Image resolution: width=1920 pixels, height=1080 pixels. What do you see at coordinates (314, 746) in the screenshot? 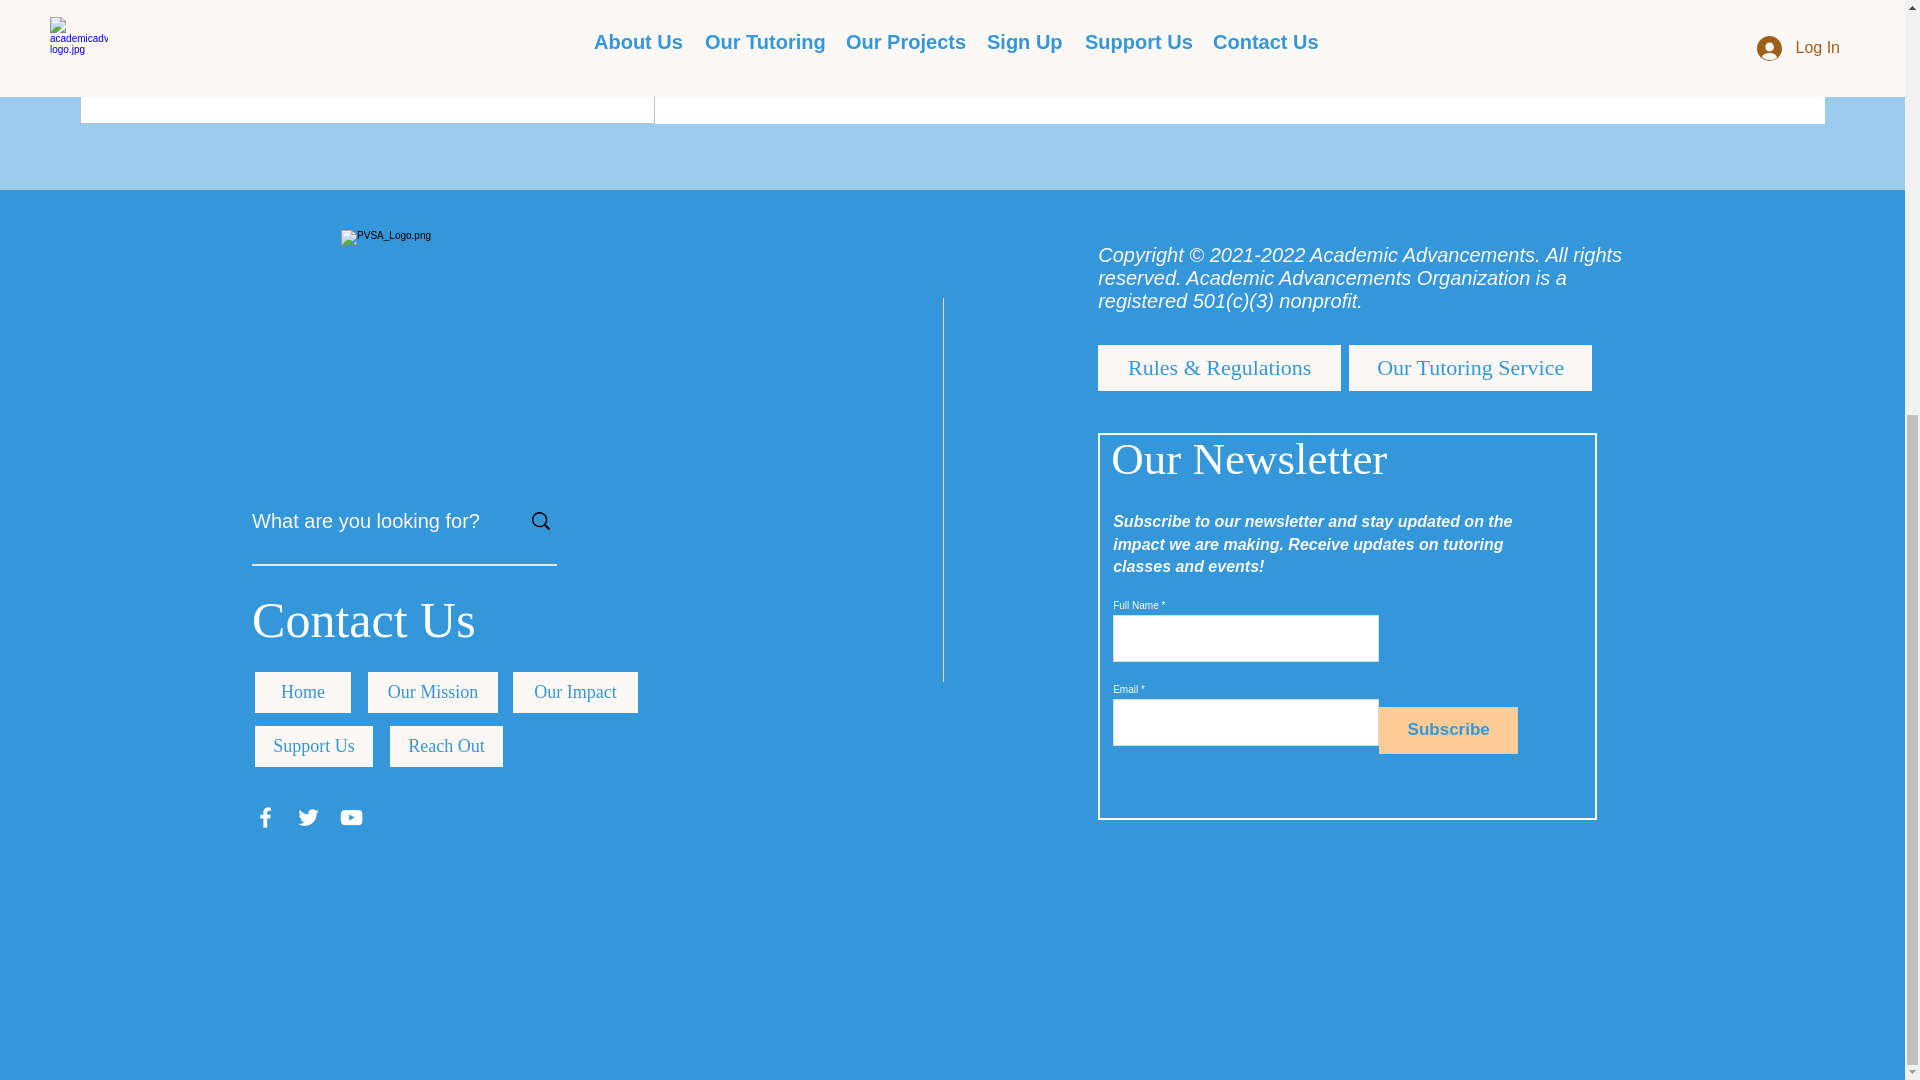
I see `Support Us` at bounding box center [314, 746].